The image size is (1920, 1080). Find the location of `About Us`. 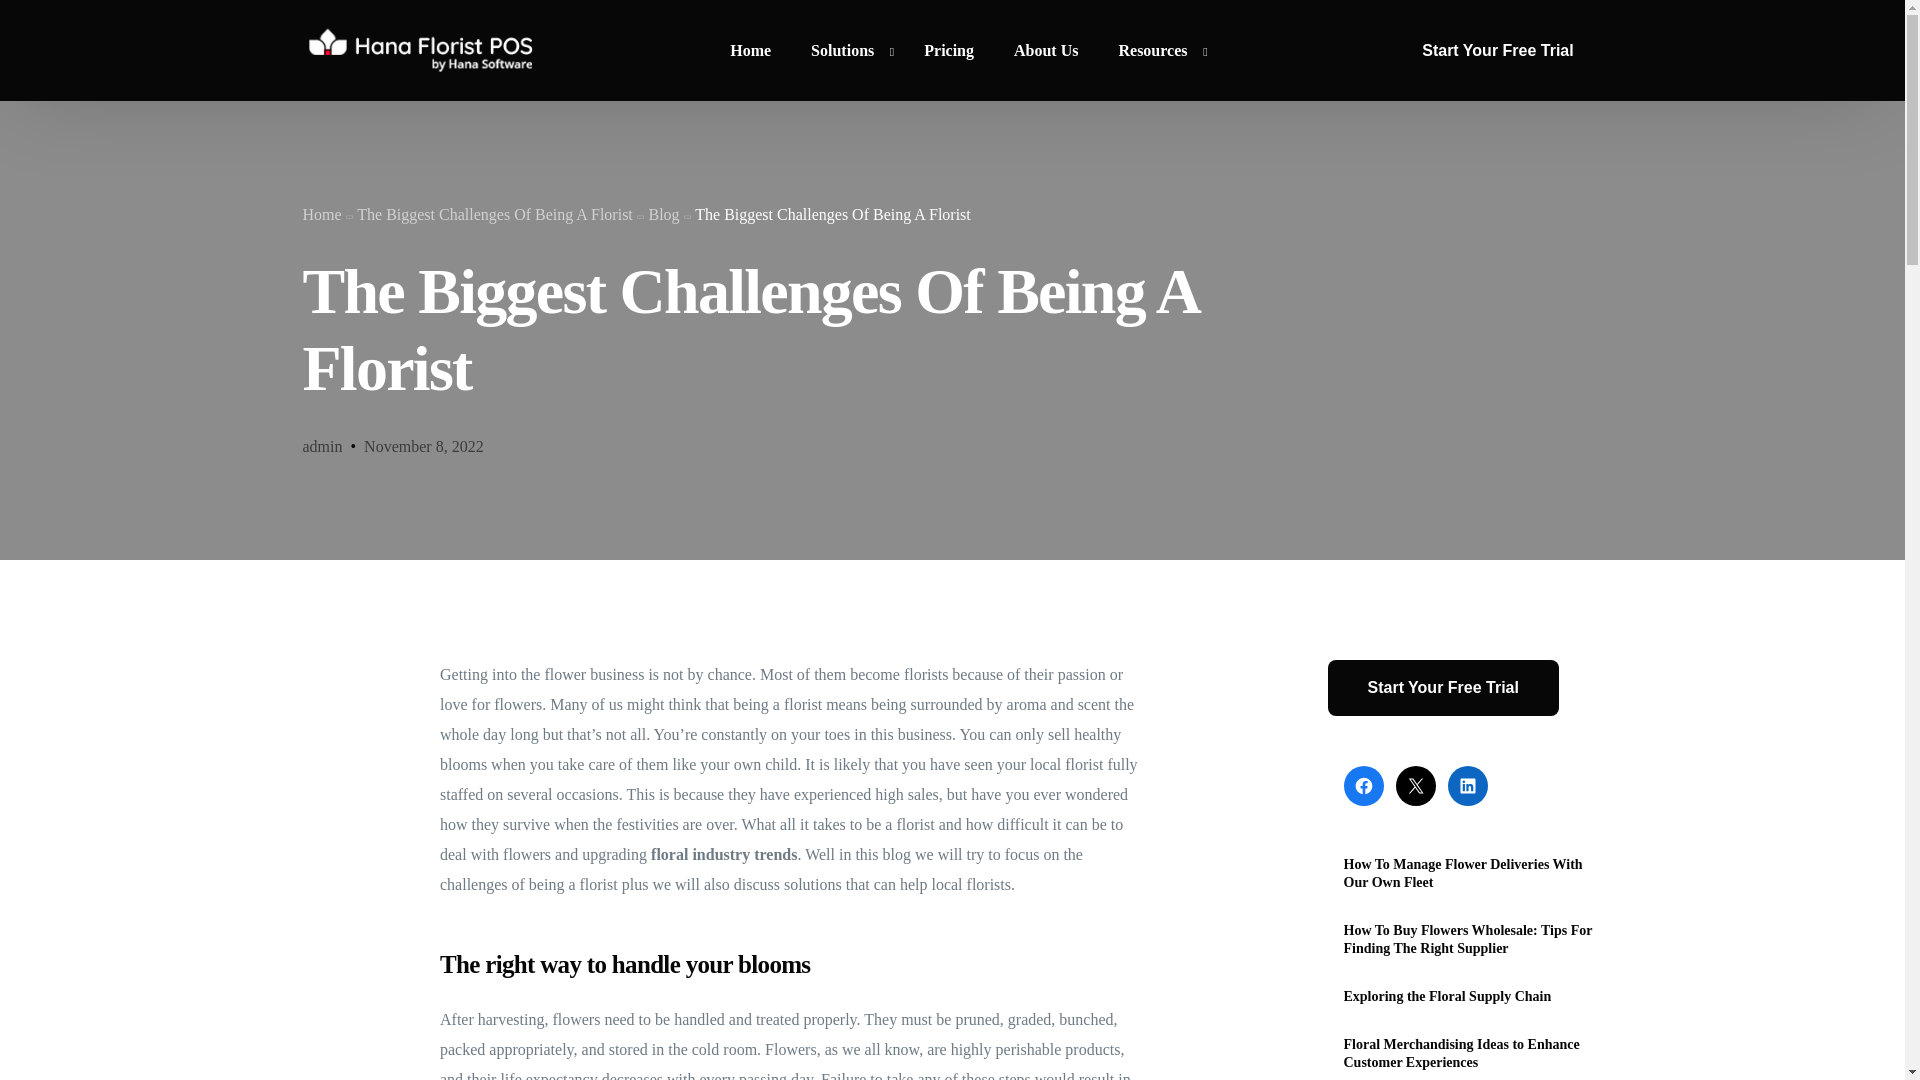

About Us is located at coordinates (1046, 50).